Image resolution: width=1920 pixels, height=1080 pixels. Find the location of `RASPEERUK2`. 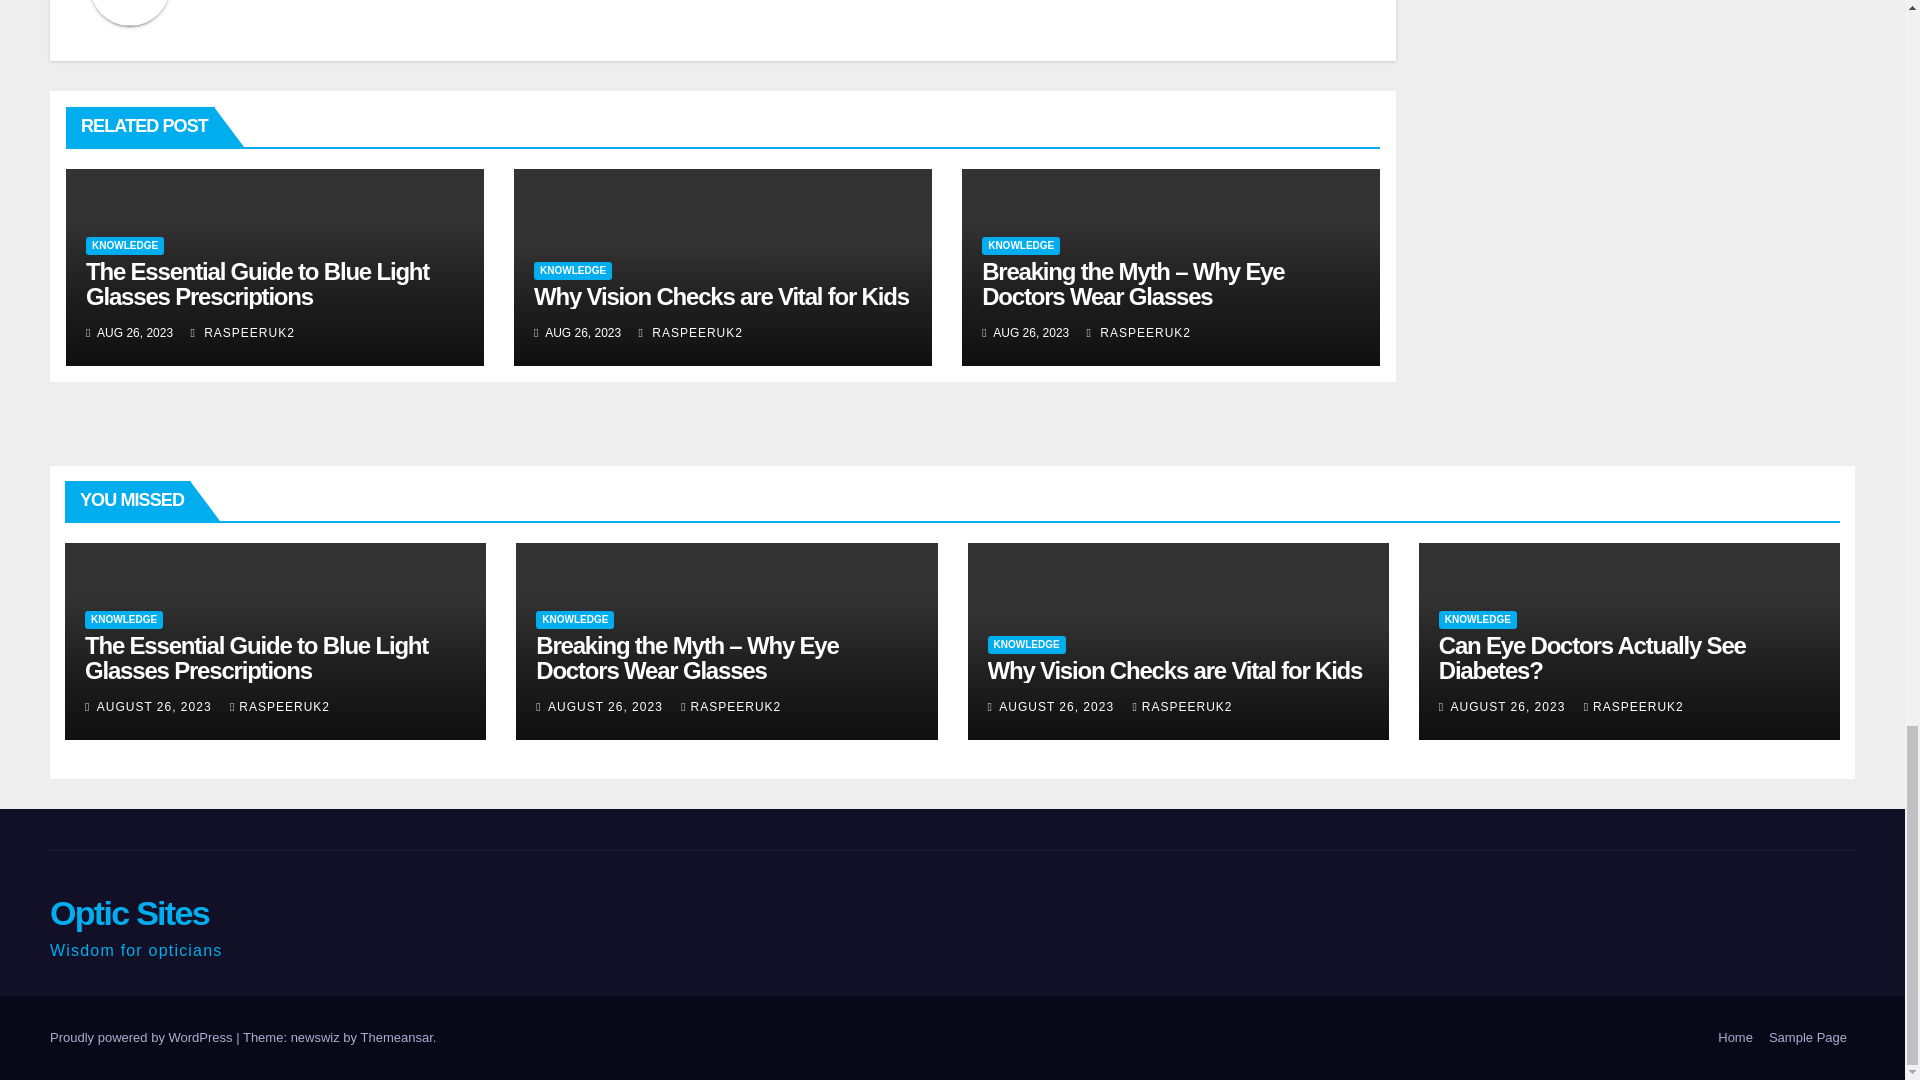

RASPEERUK2 is located at coordinates (1138, 333).